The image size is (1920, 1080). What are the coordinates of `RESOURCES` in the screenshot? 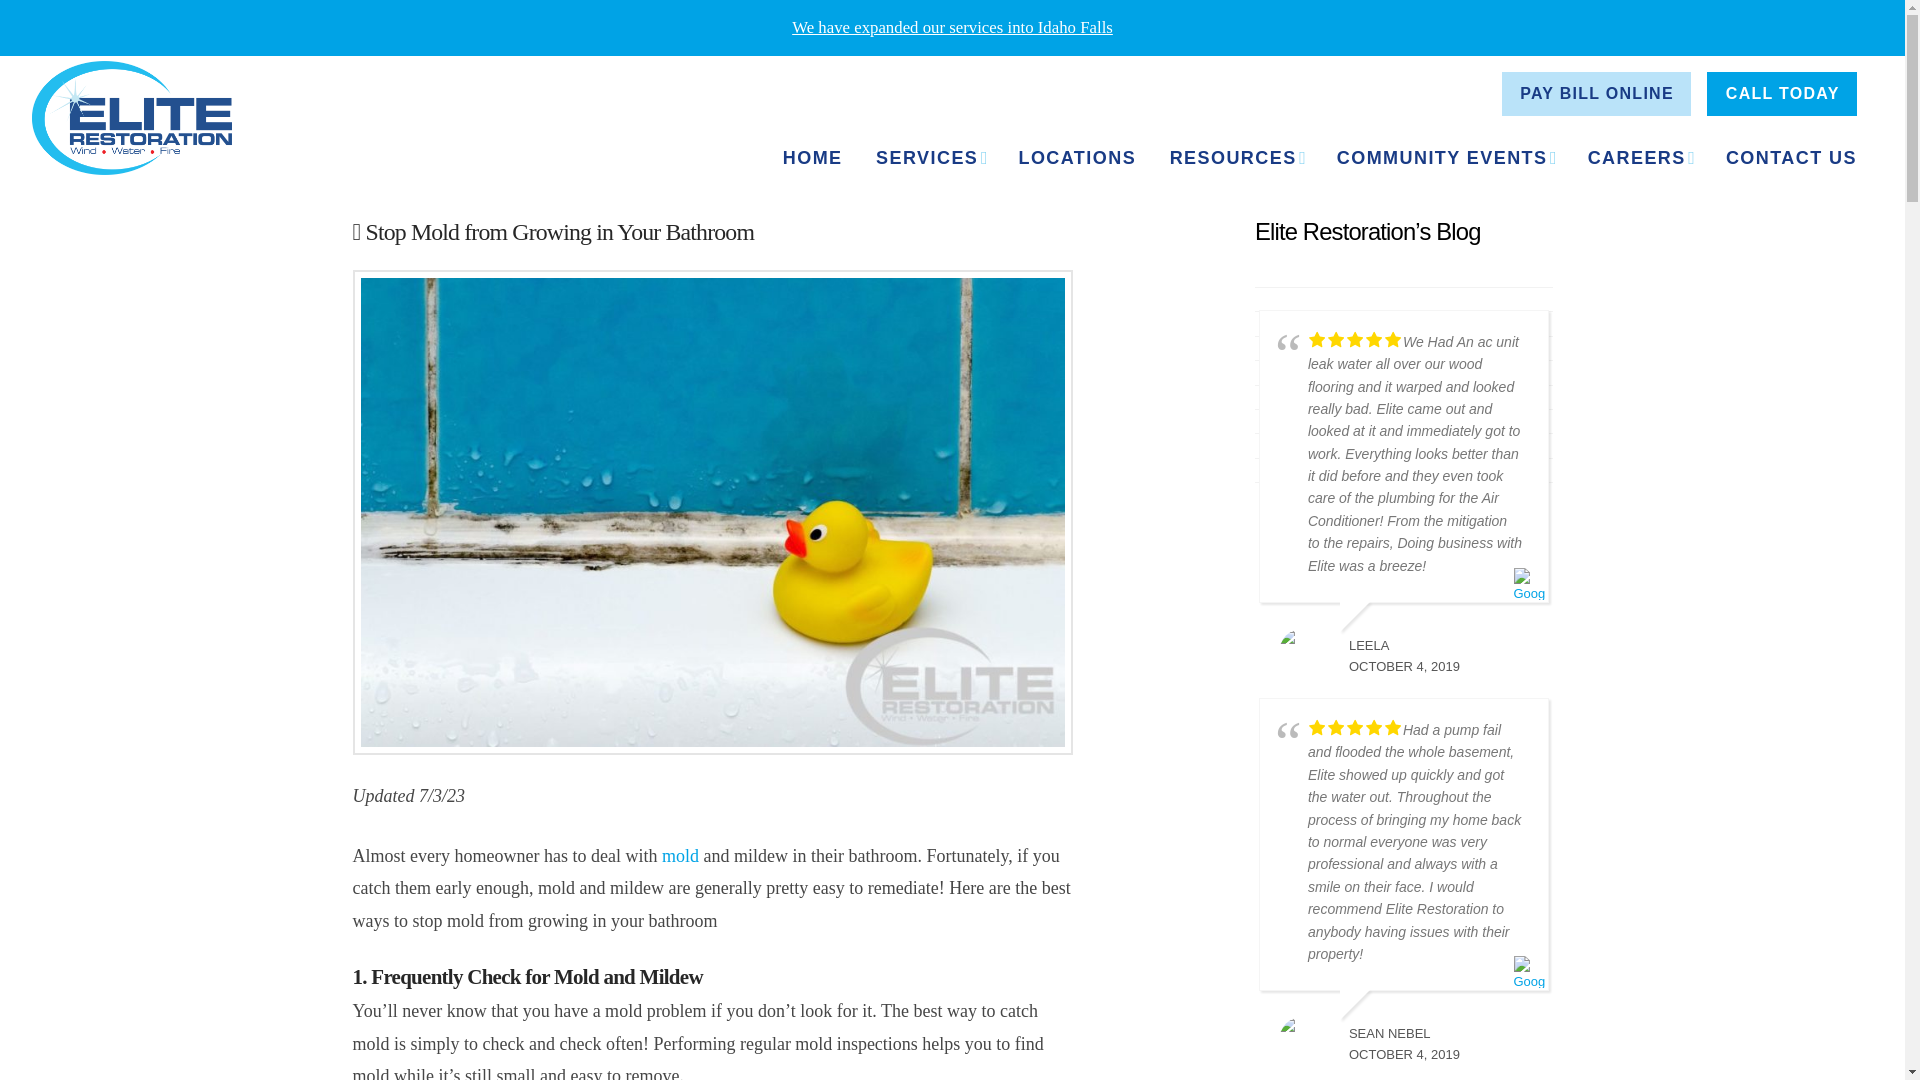 It's located at (1236, 158).